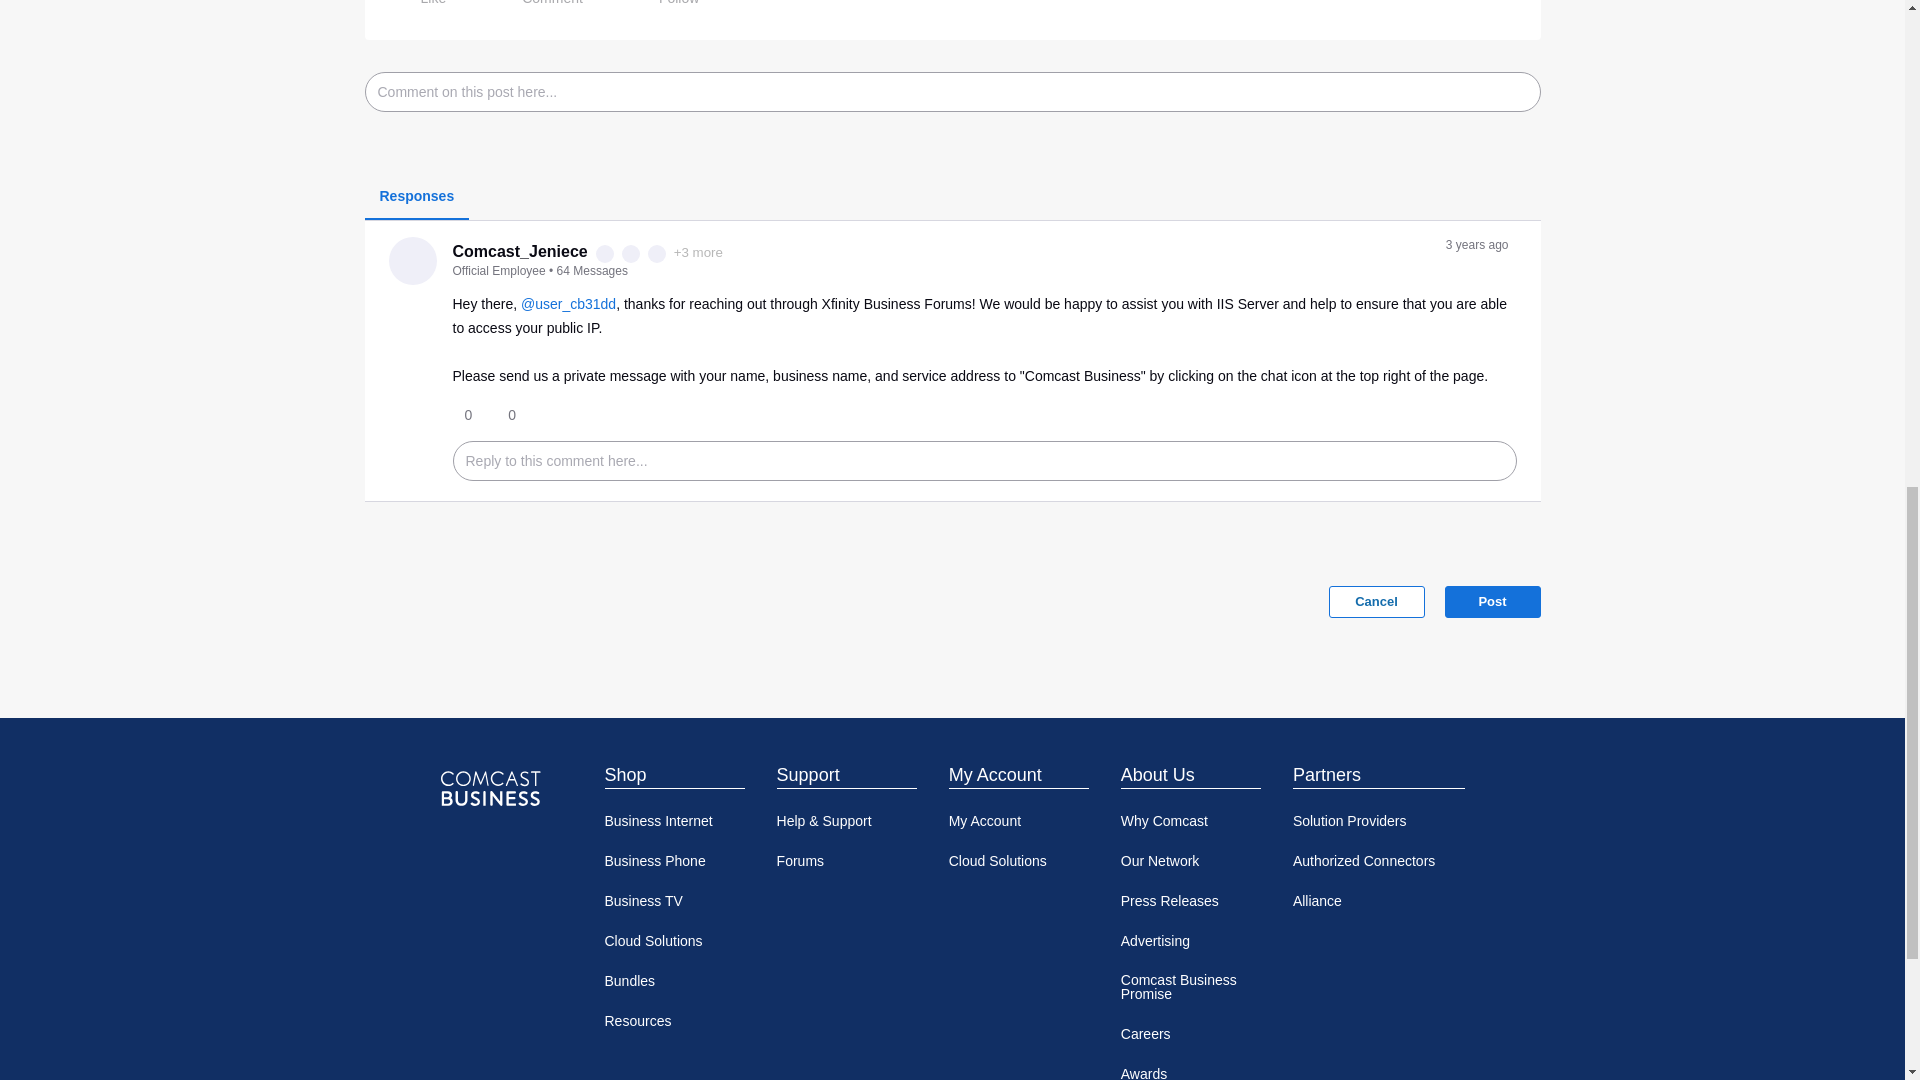 This screenshot has width=1920, height=1080. I want to click on Shop, so click(674, 774).